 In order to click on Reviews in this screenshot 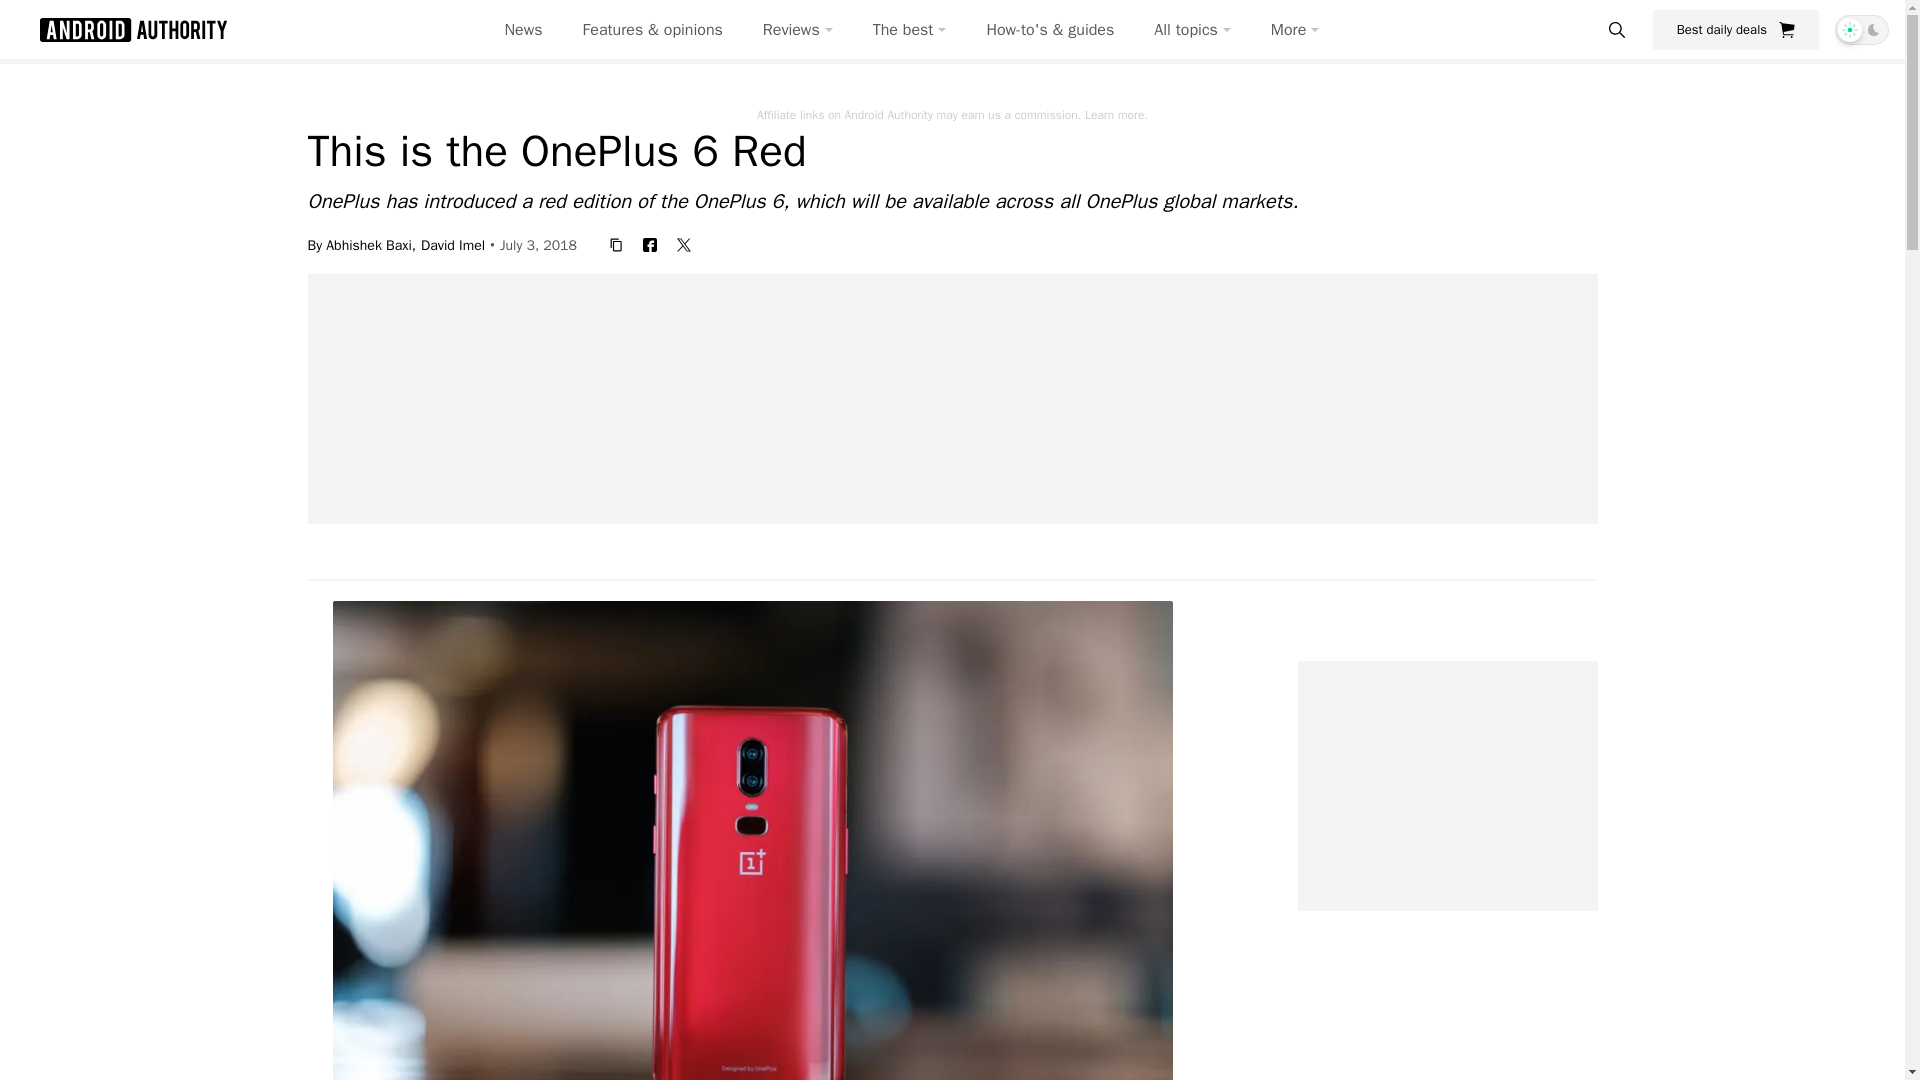, I will do `click(798, 30)`.